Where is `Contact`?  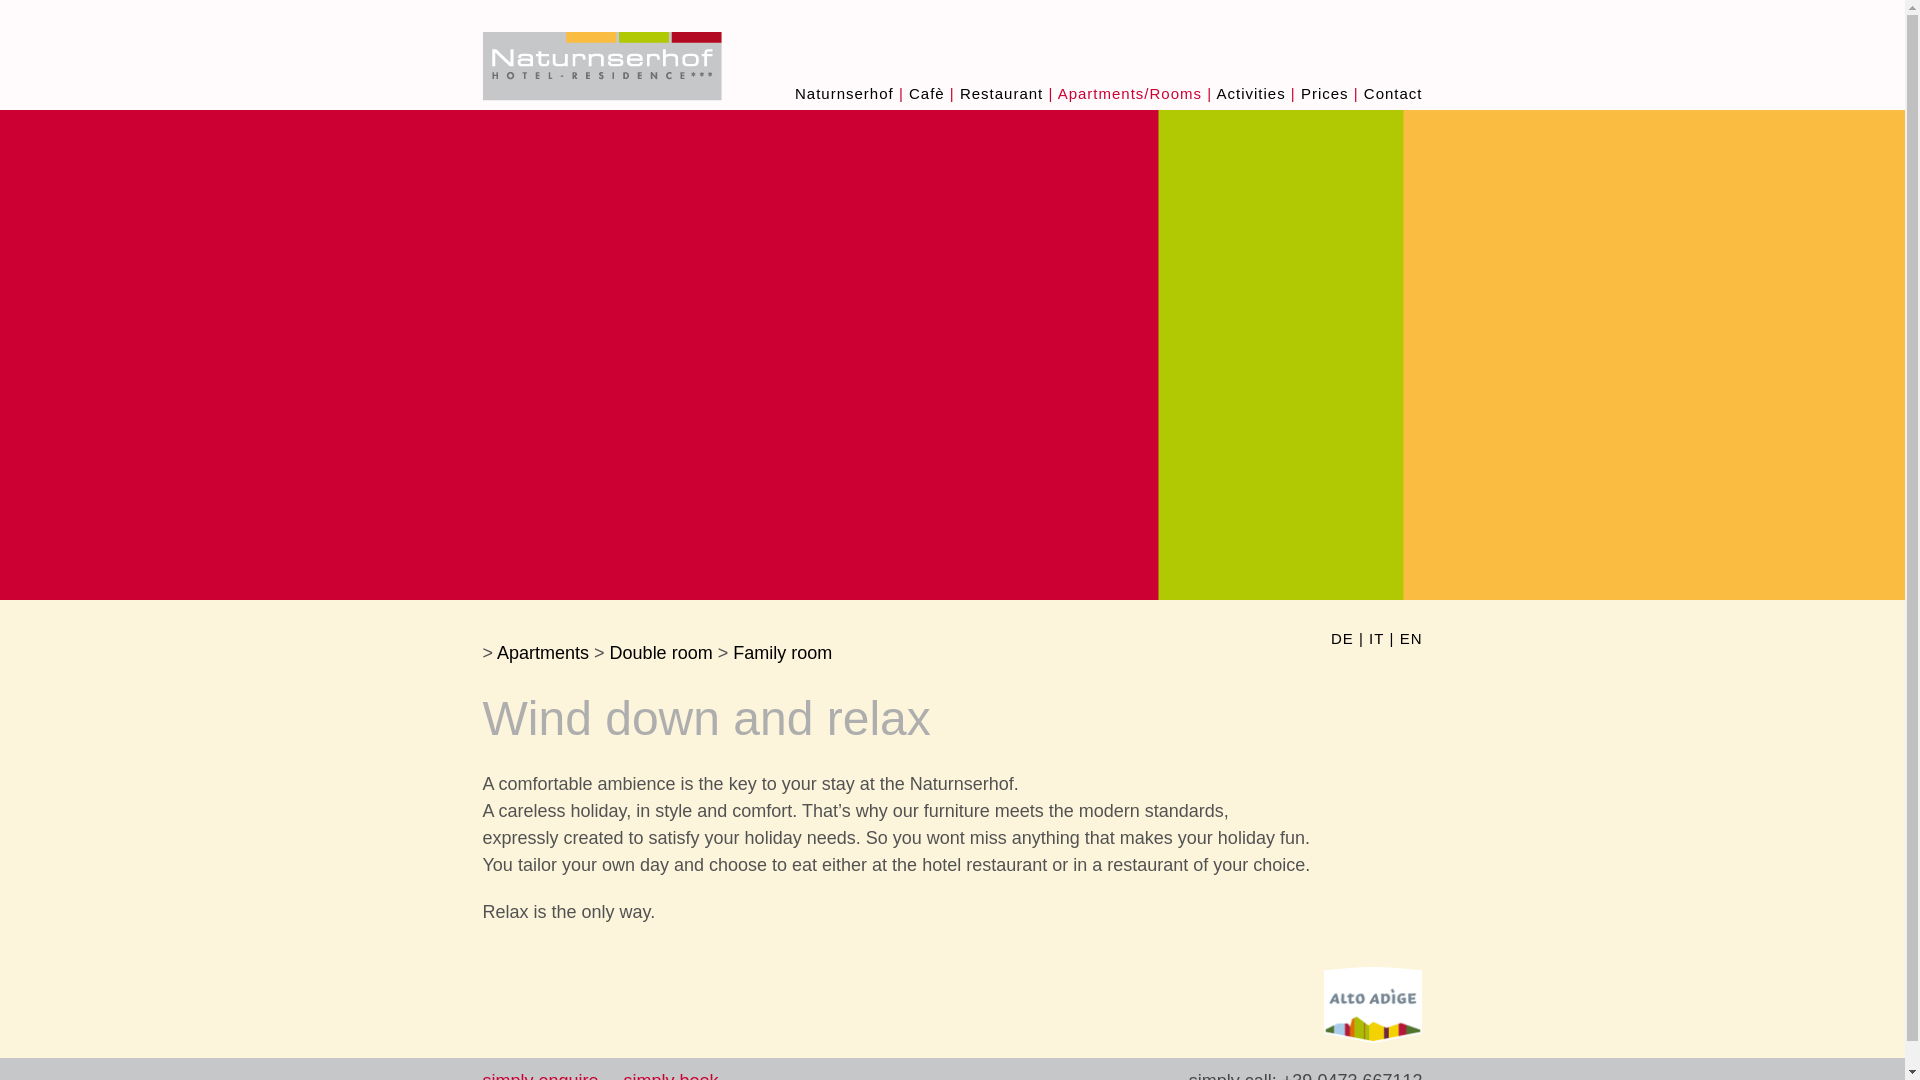 Contact is located at coordinates (1392, 93).